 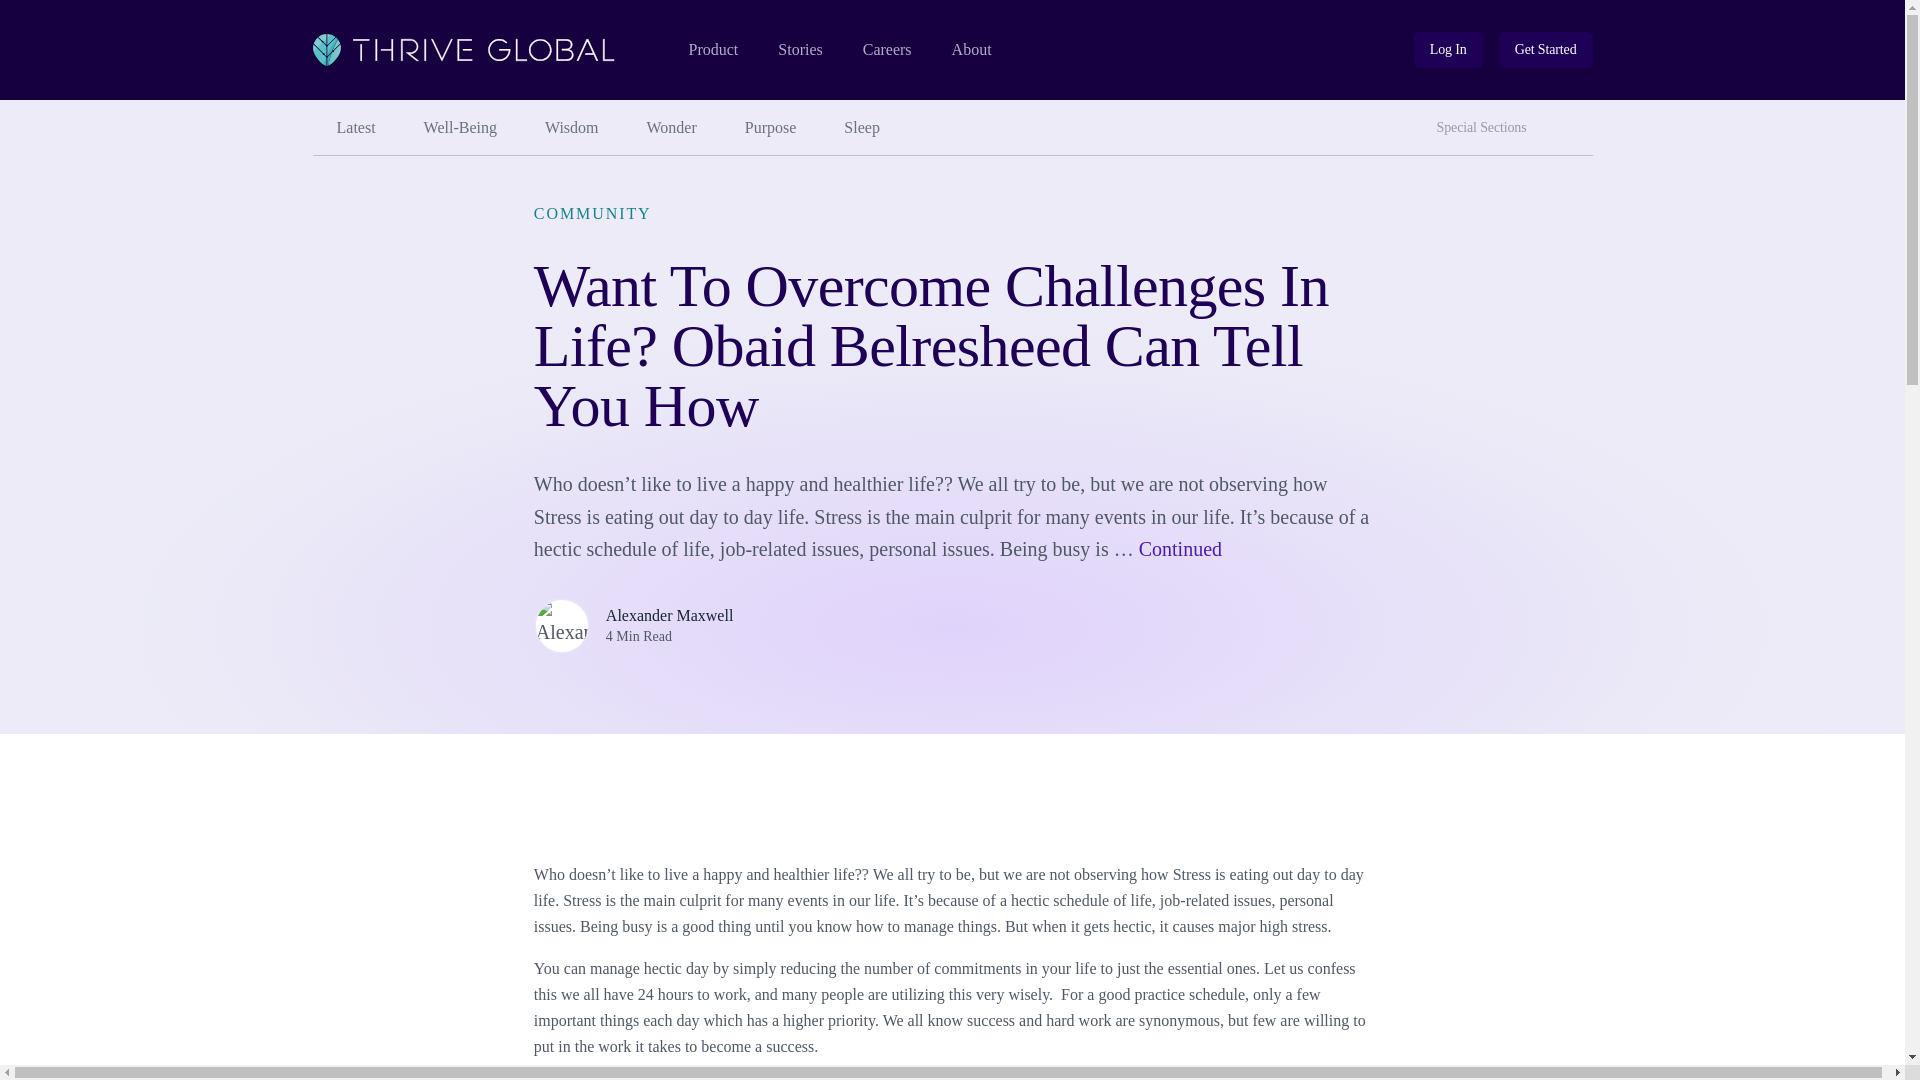 I want to click on Sleep, so click(x=862, y=128).